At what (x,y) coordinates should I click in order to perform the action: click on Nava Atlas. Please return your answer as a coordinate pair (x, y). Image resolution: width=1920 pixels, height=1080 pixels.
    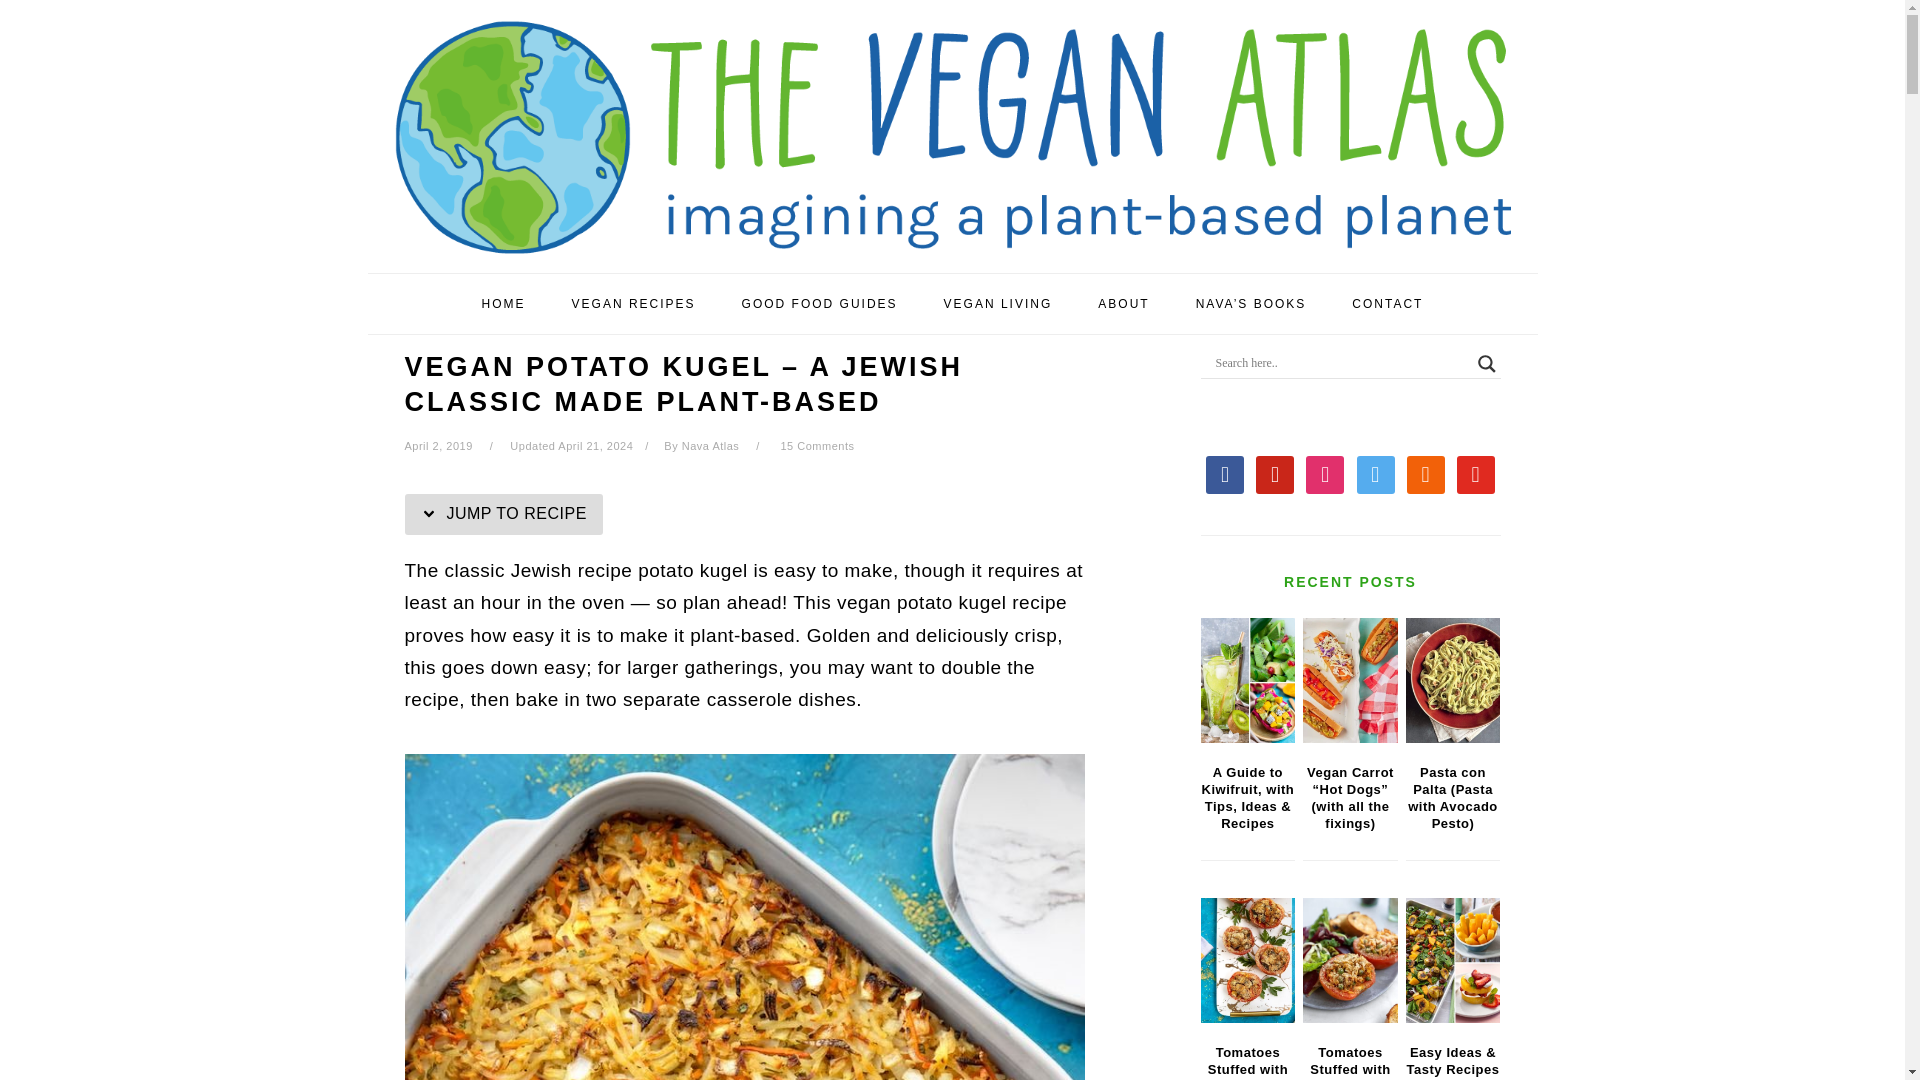
    Looking at the image, I should click on (710, 446).